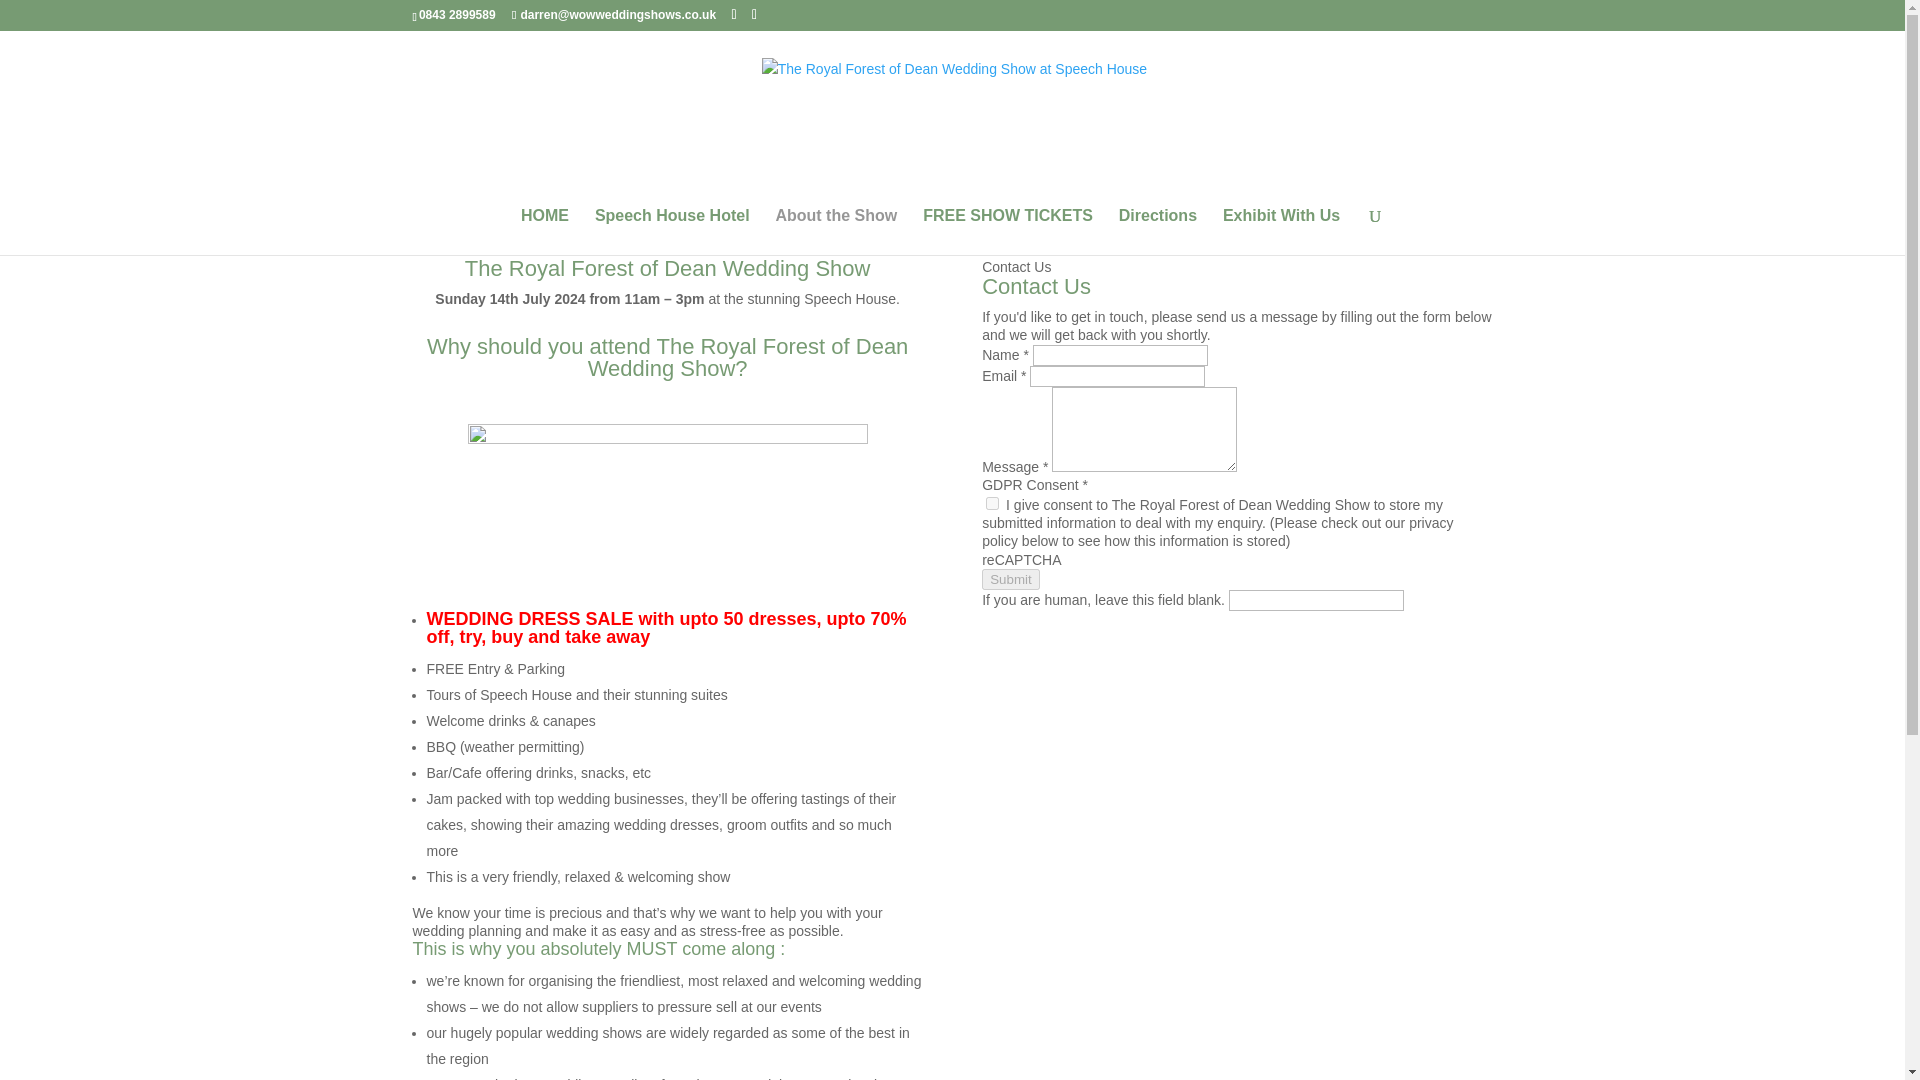  Describe the element at coordinates (544, 232) in the screenshot. I see `HOME` at that location.